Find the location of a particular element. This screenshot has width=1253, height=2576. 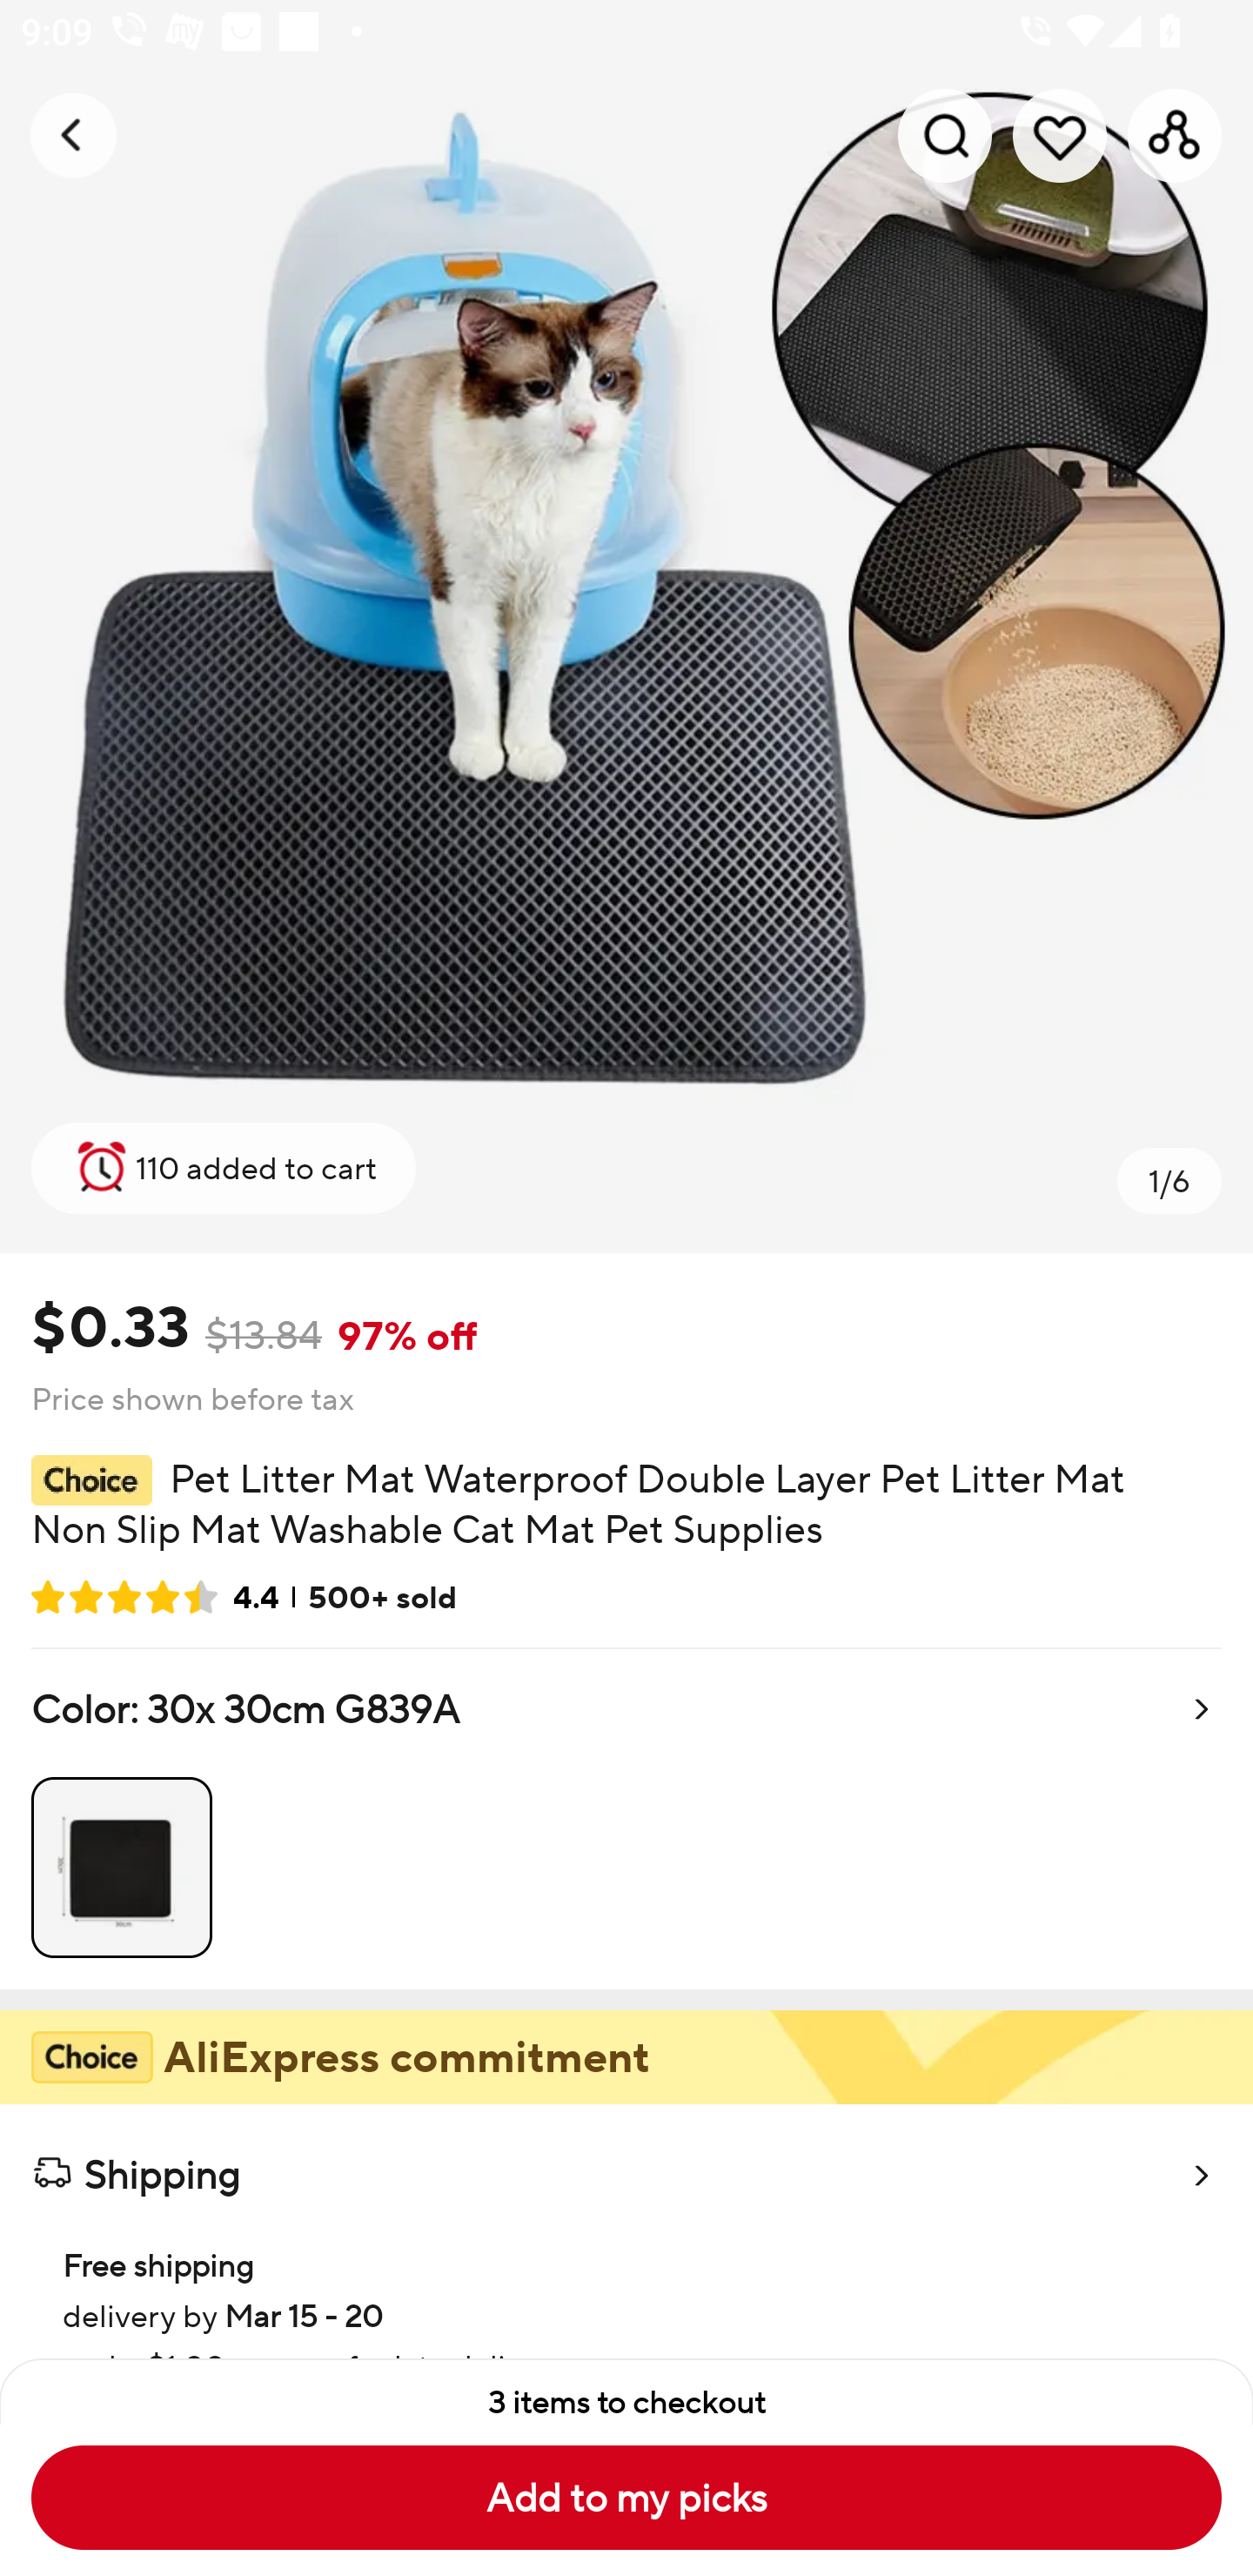

Add to my picks is located at coordinates (626, 2498).